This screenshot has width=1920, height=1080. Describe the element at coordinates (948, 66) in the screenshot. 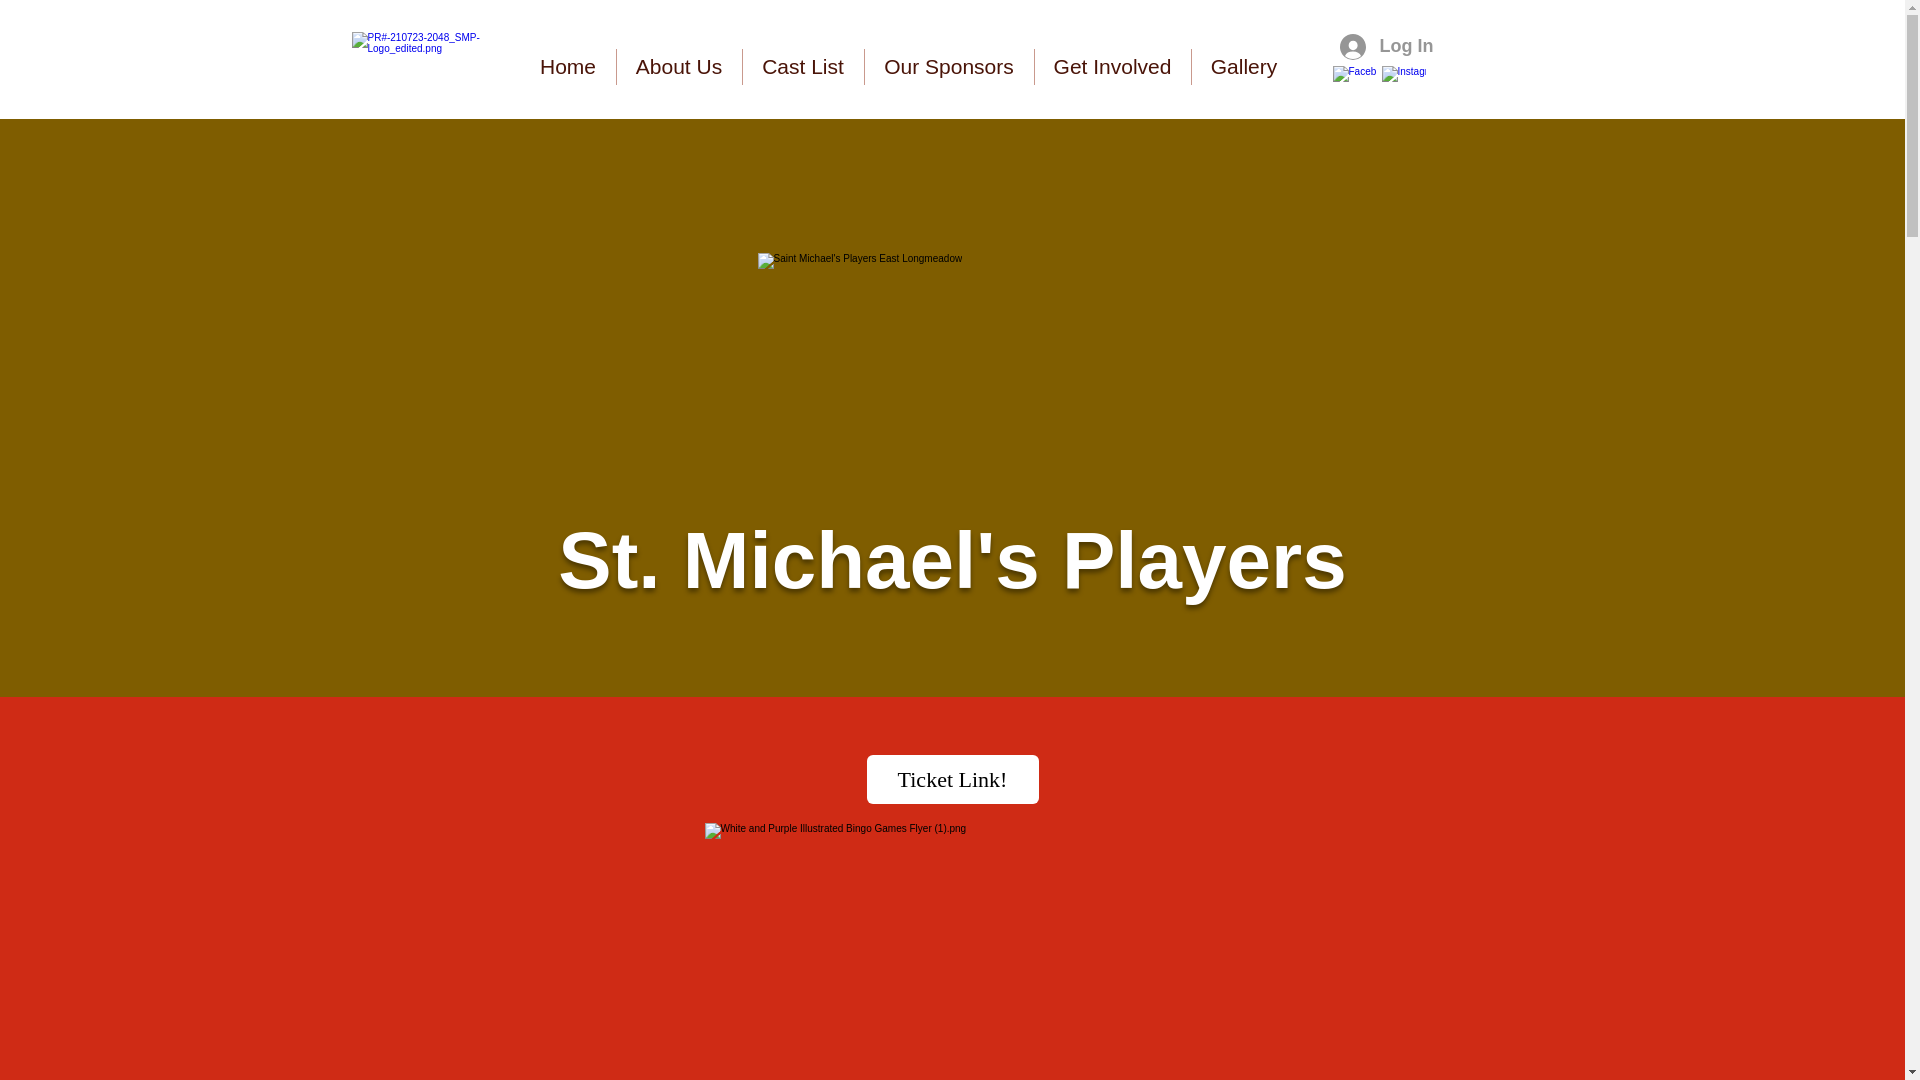

I see `Our Sponsors` at that location.